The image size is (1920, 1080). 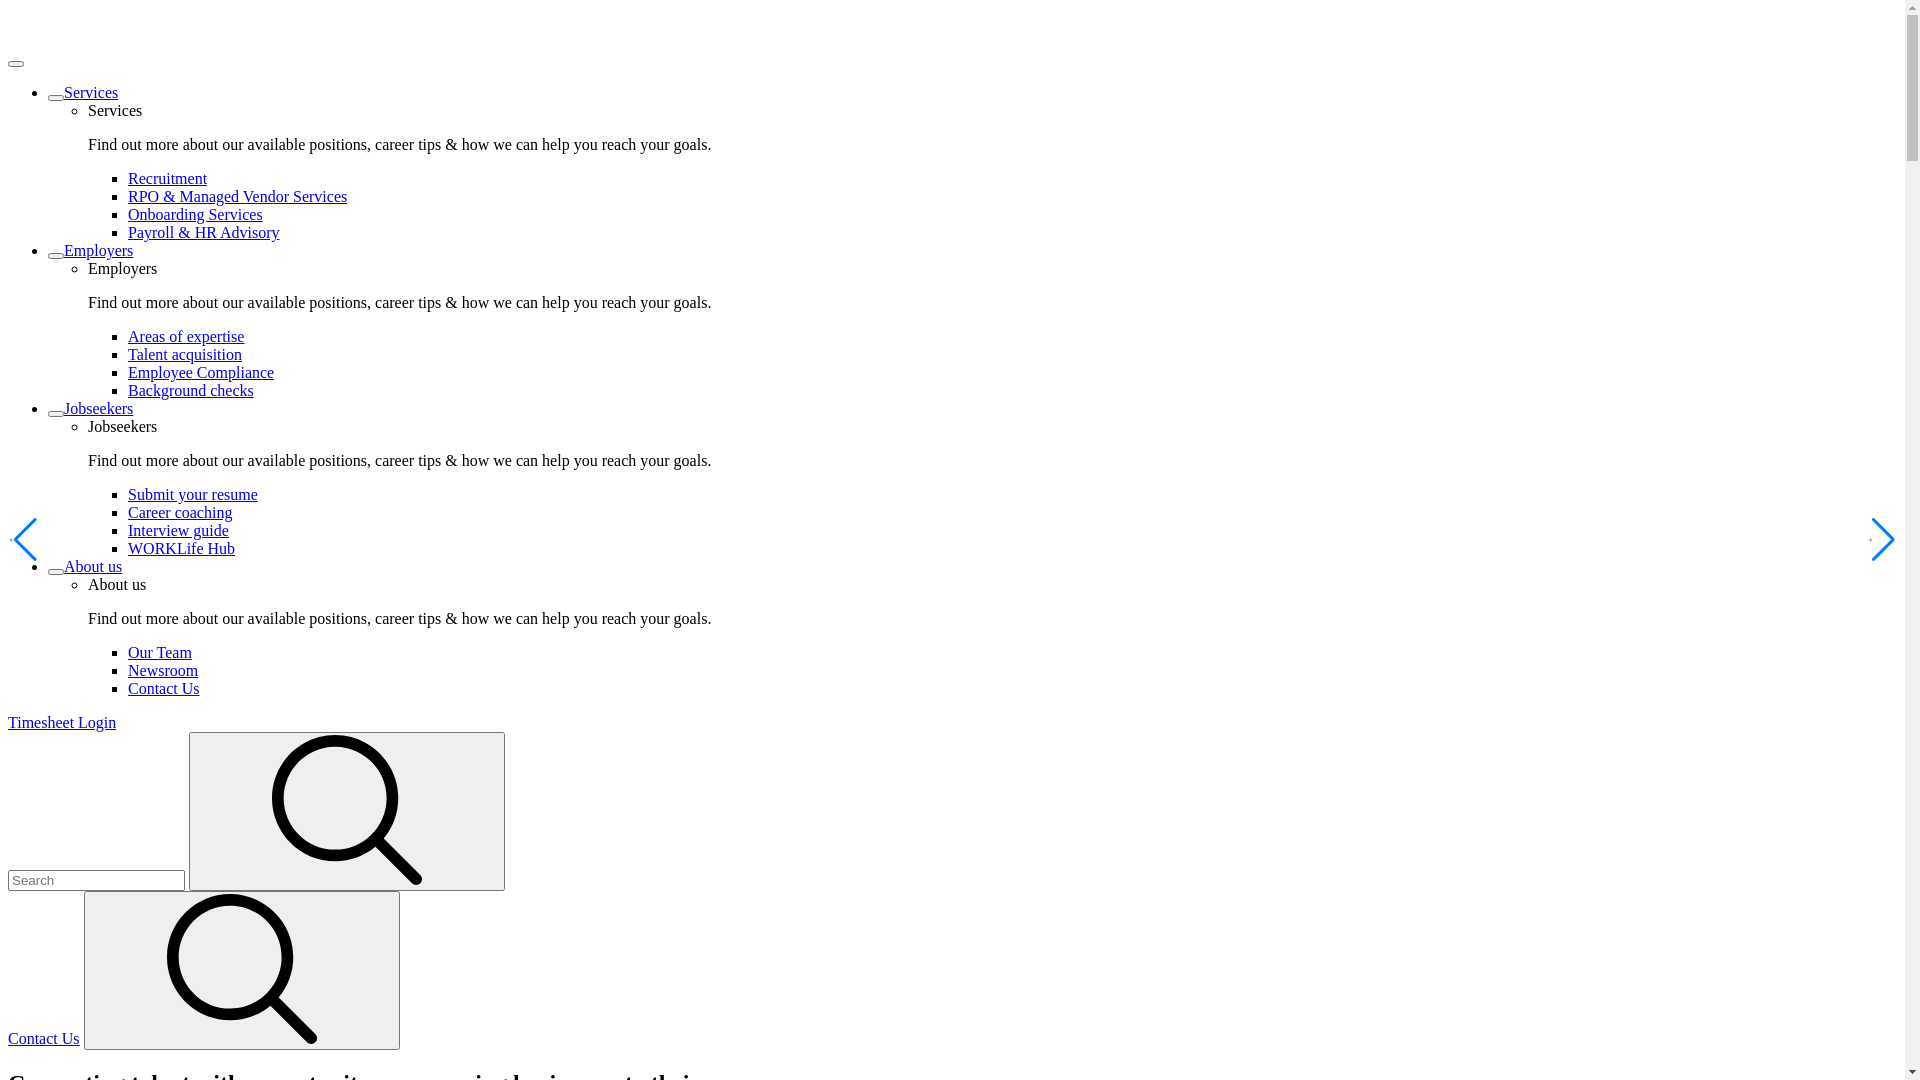 I want to click on Interview guide, so click(x=178, y=530).